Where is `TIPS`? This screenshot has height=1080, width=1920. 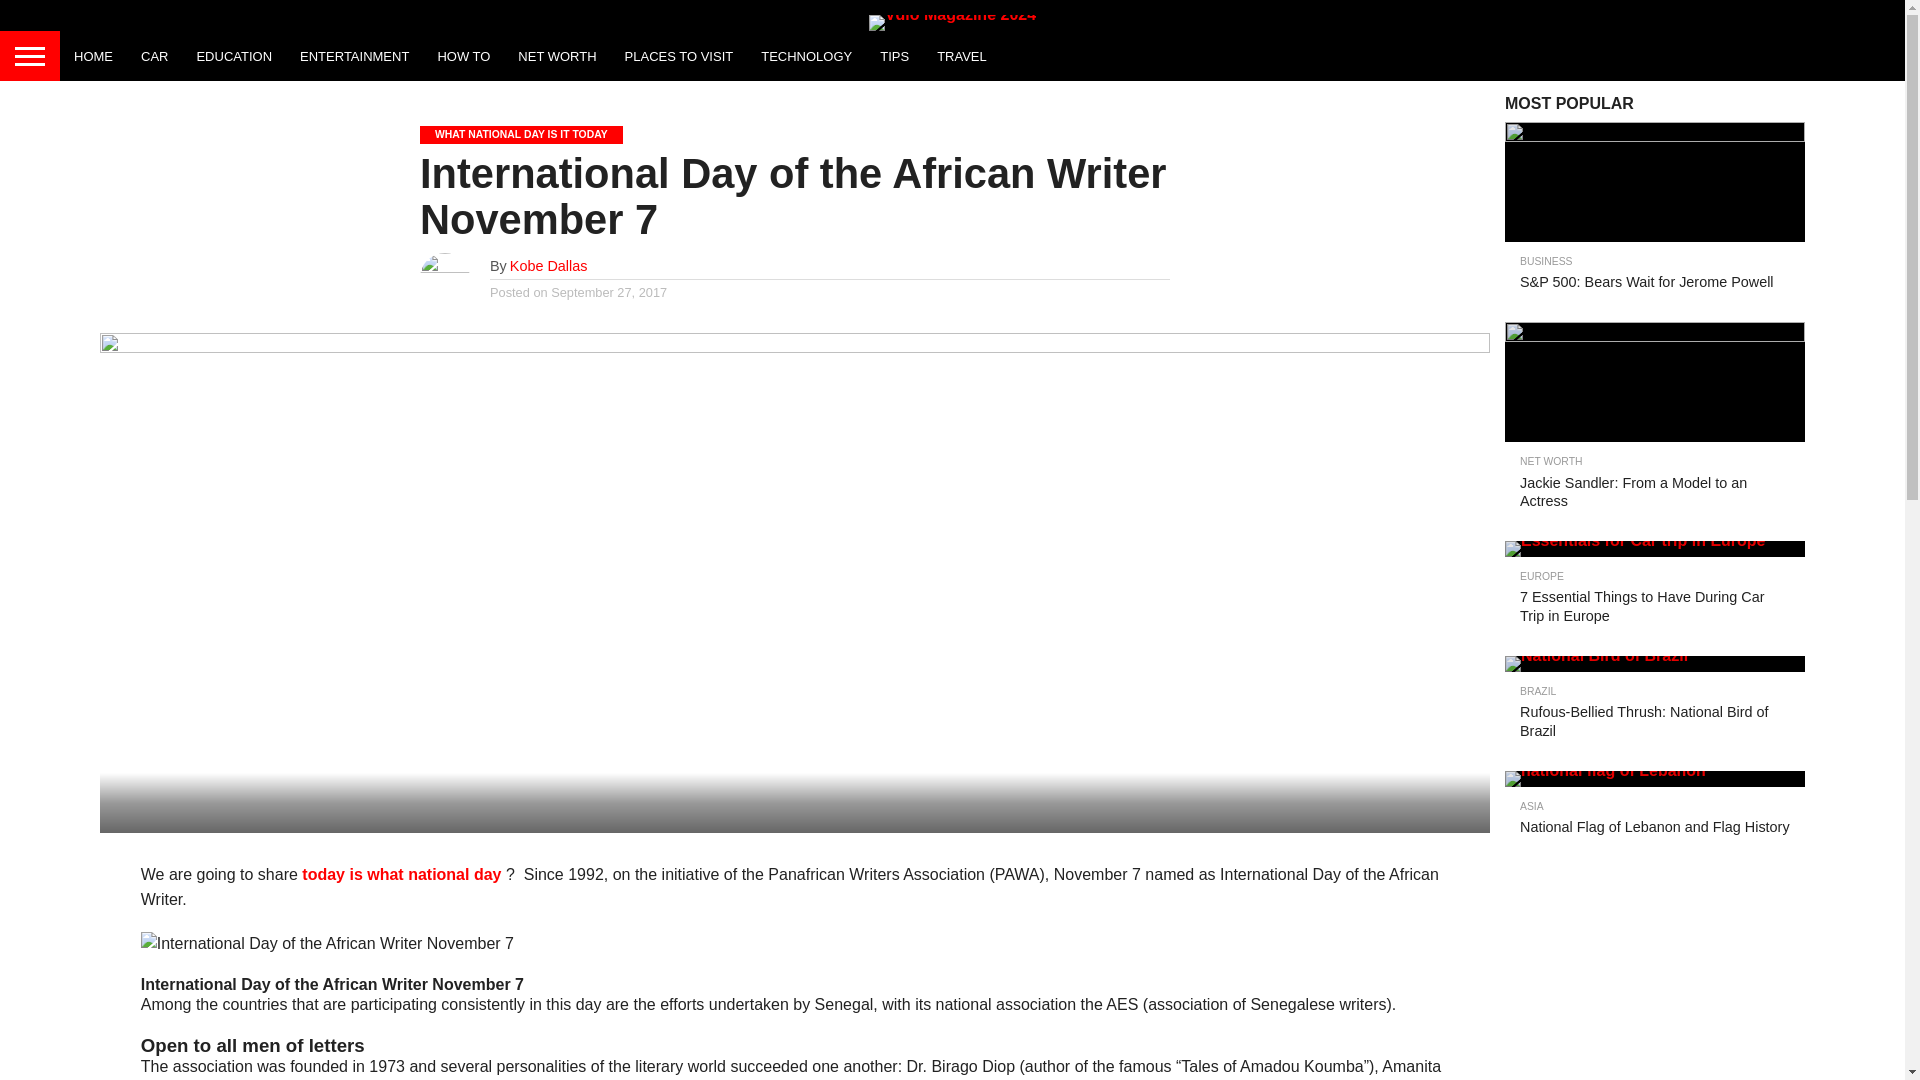
TIPS is located at coordinates (894, 56).